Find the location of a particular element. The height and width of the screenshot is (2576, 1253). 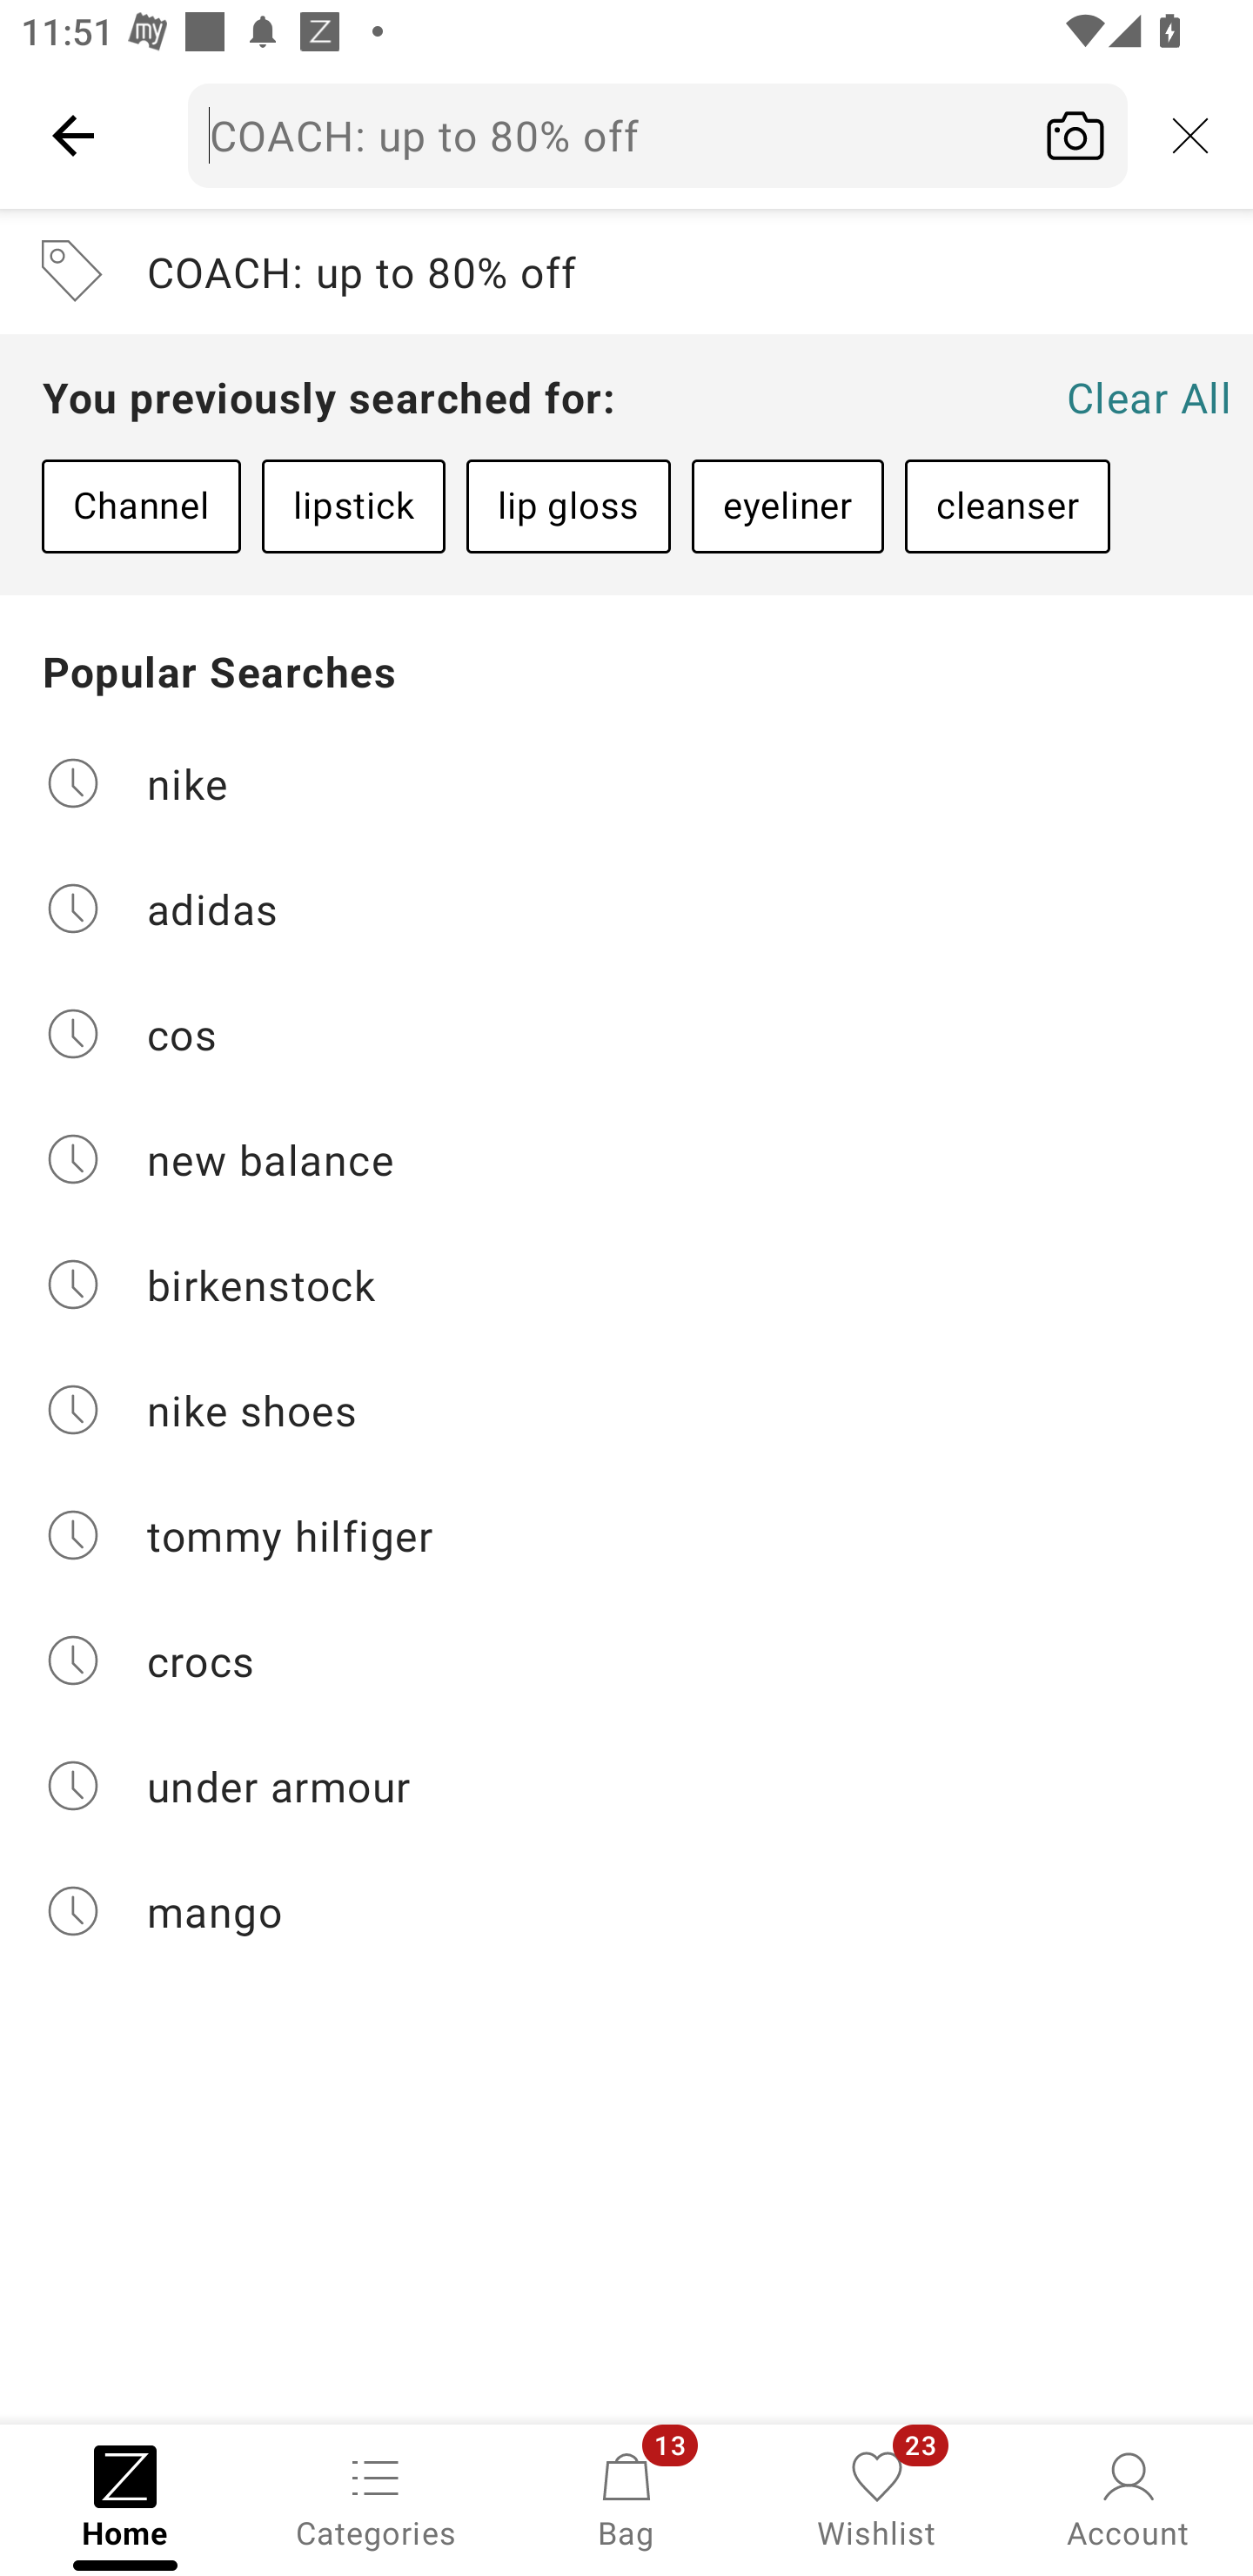

Bag, 13 new notifications Bag is located at coordinates (626, 2498).